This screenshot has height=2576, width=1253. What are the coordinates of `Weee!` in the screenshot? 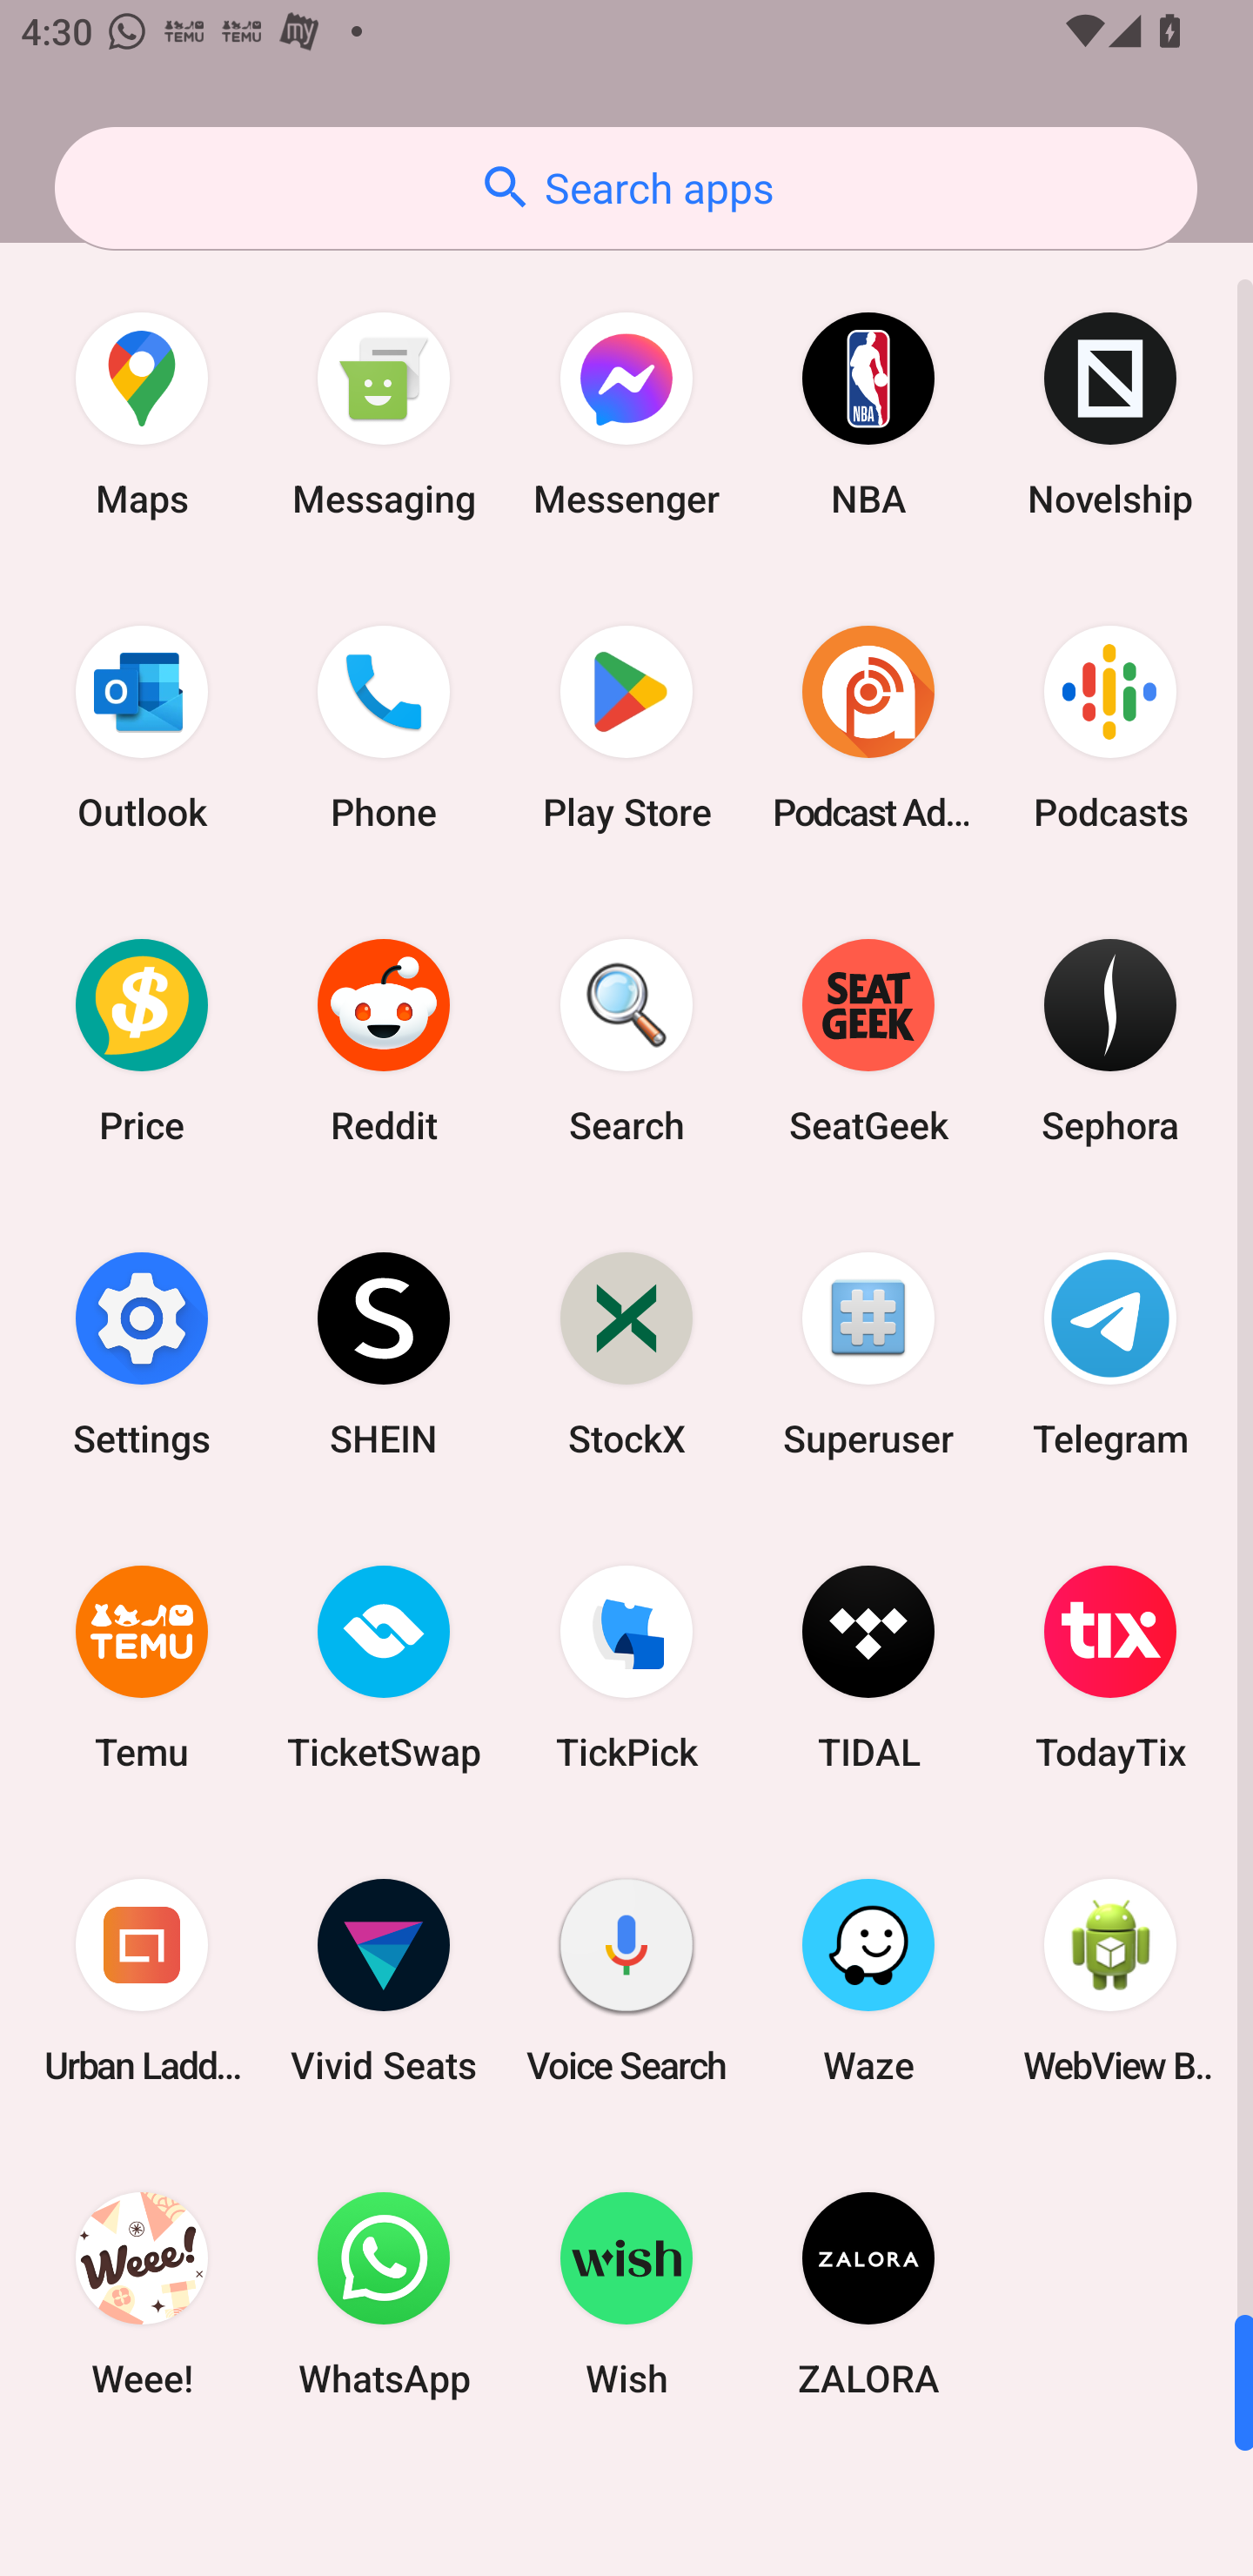 It's located at (142, 2293).